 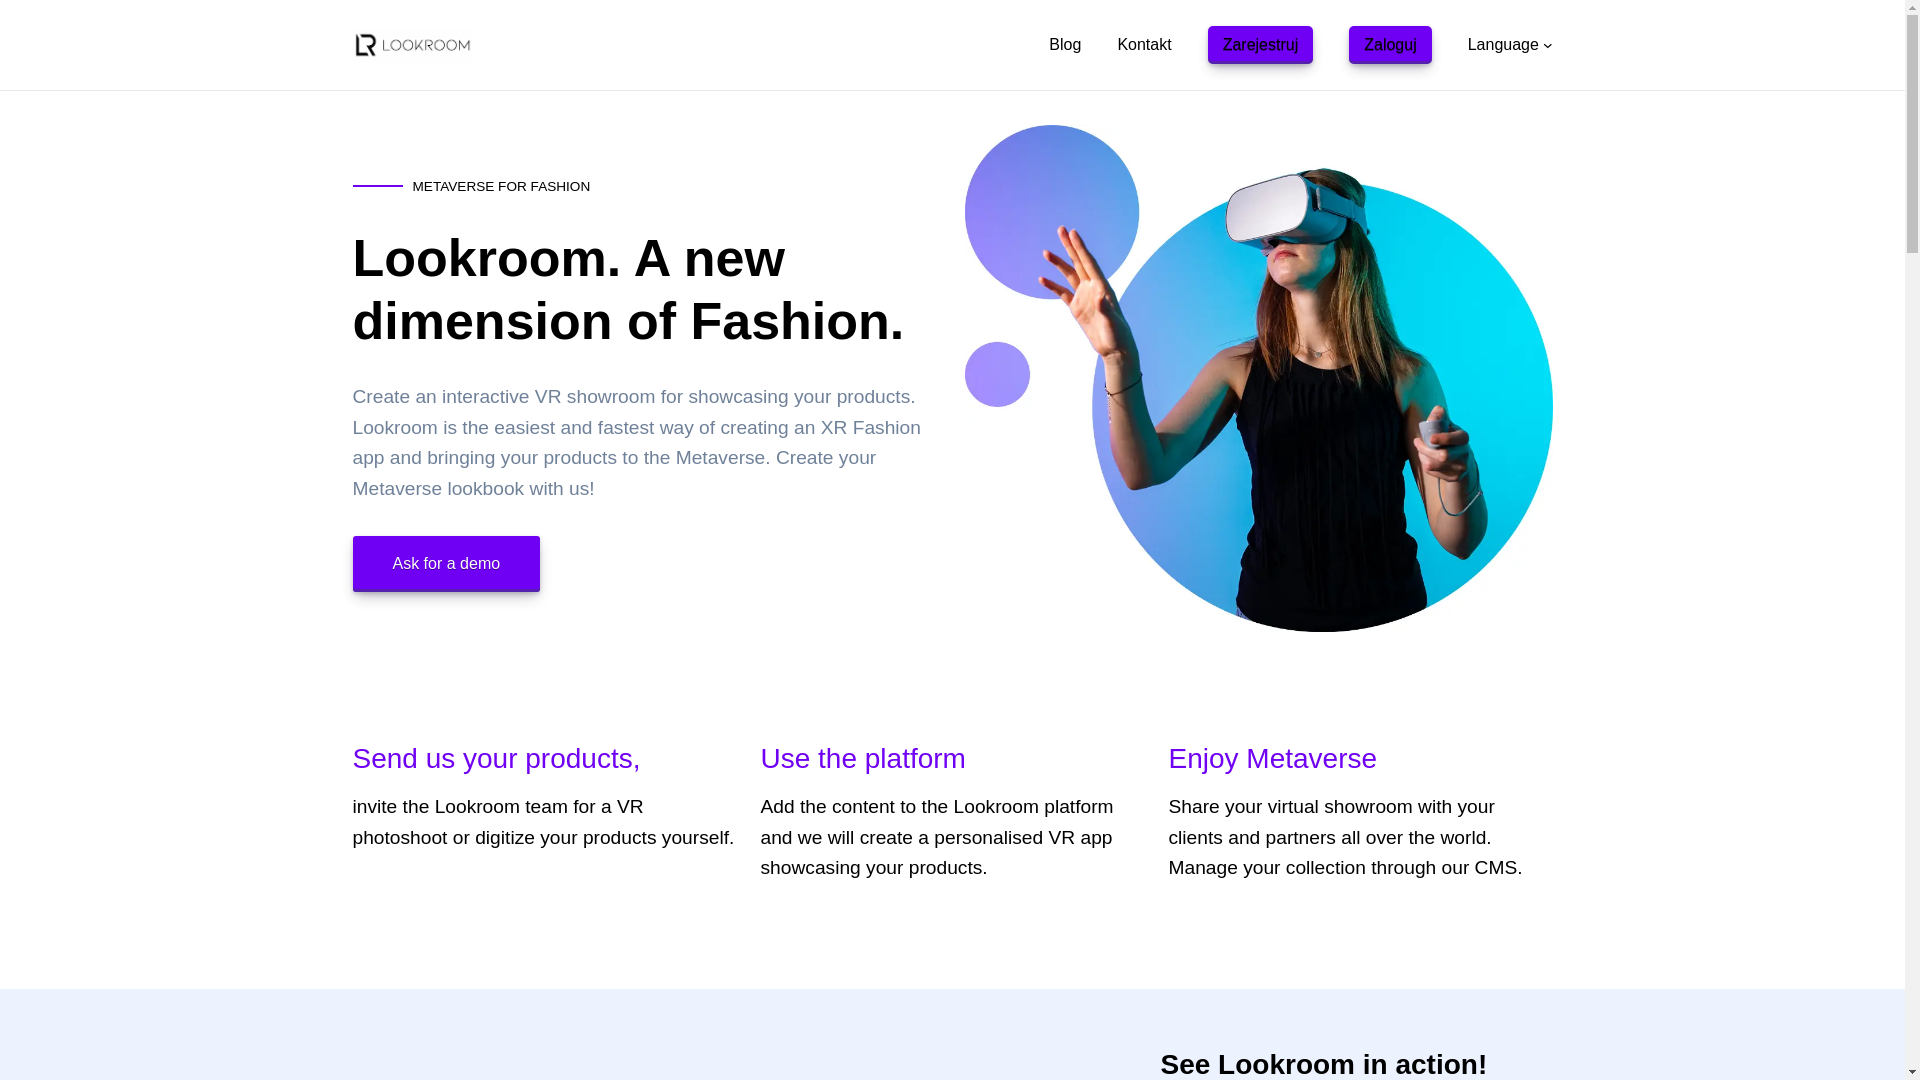 I want to click on Kontakt, so click(x=1144, y=44).